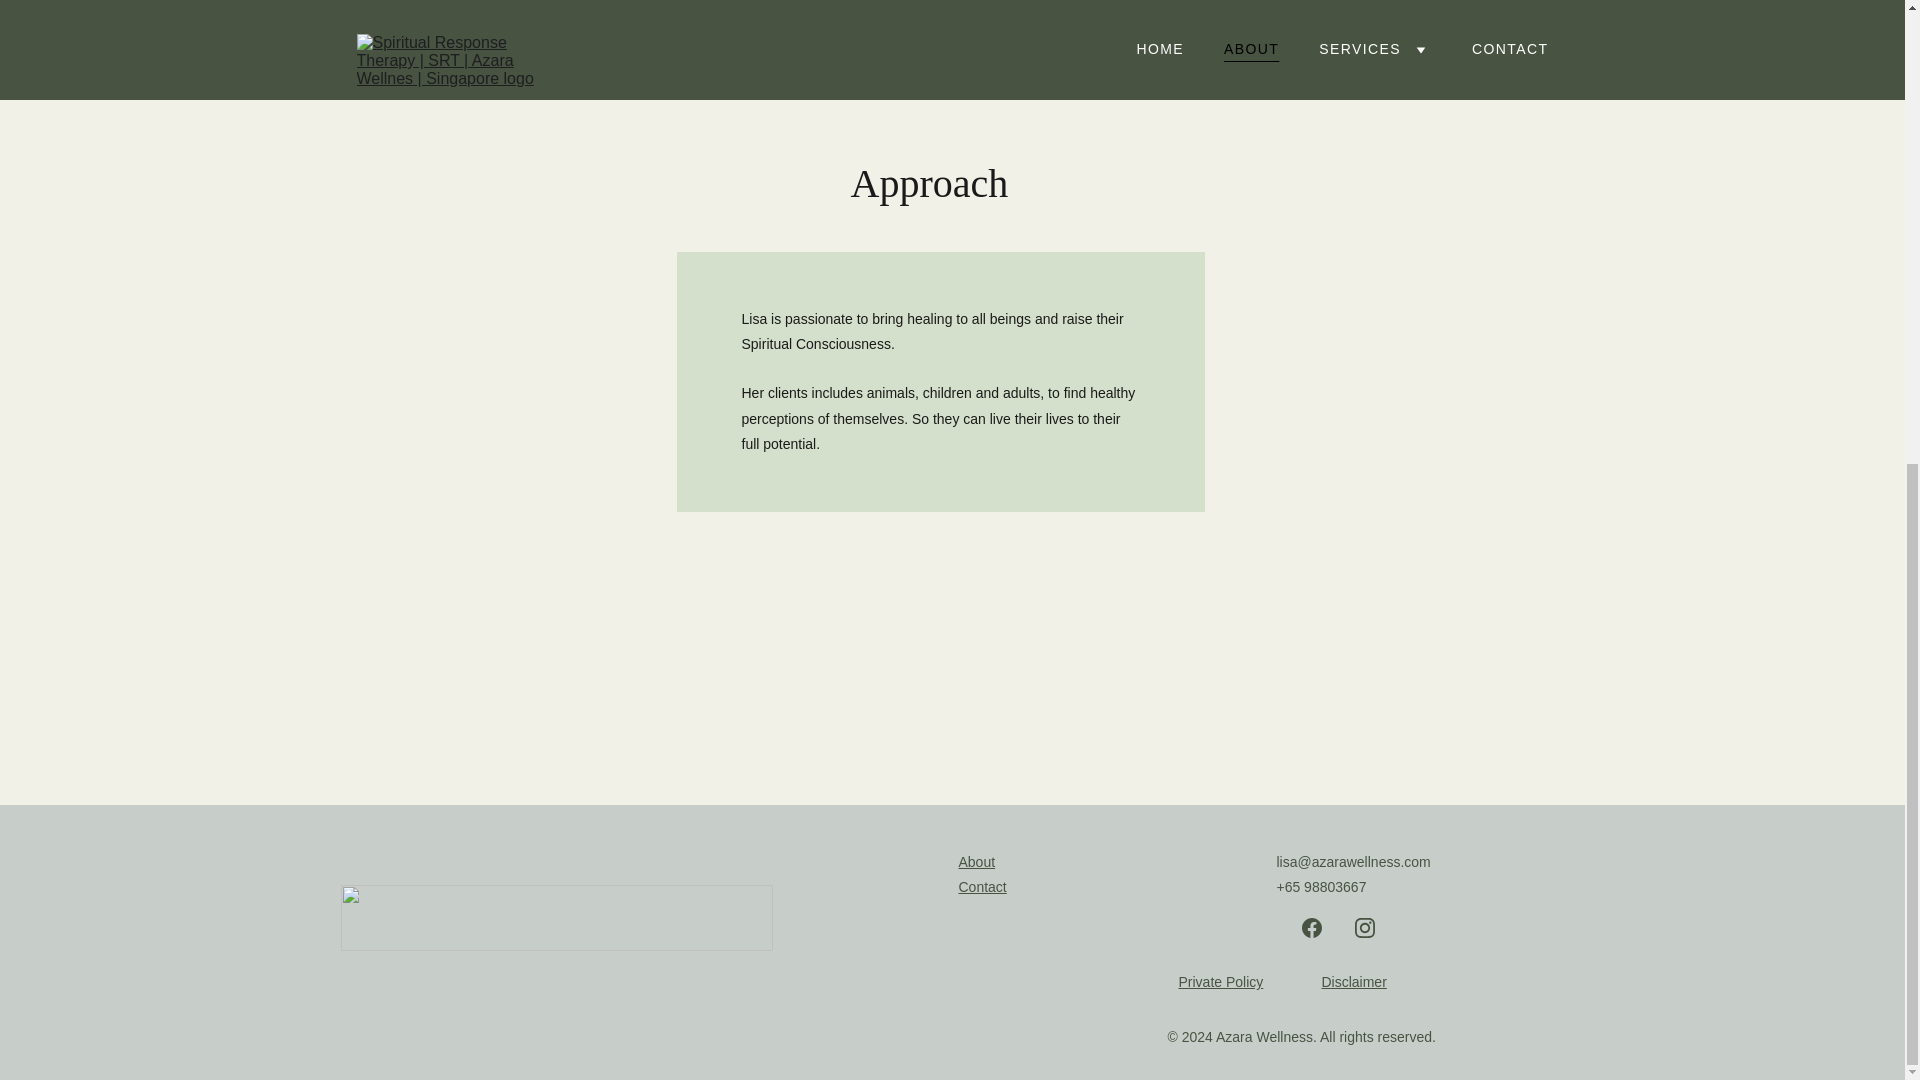 This screenshot has width=1920, height=1080. I want to click on Contact, so click(982, 887).